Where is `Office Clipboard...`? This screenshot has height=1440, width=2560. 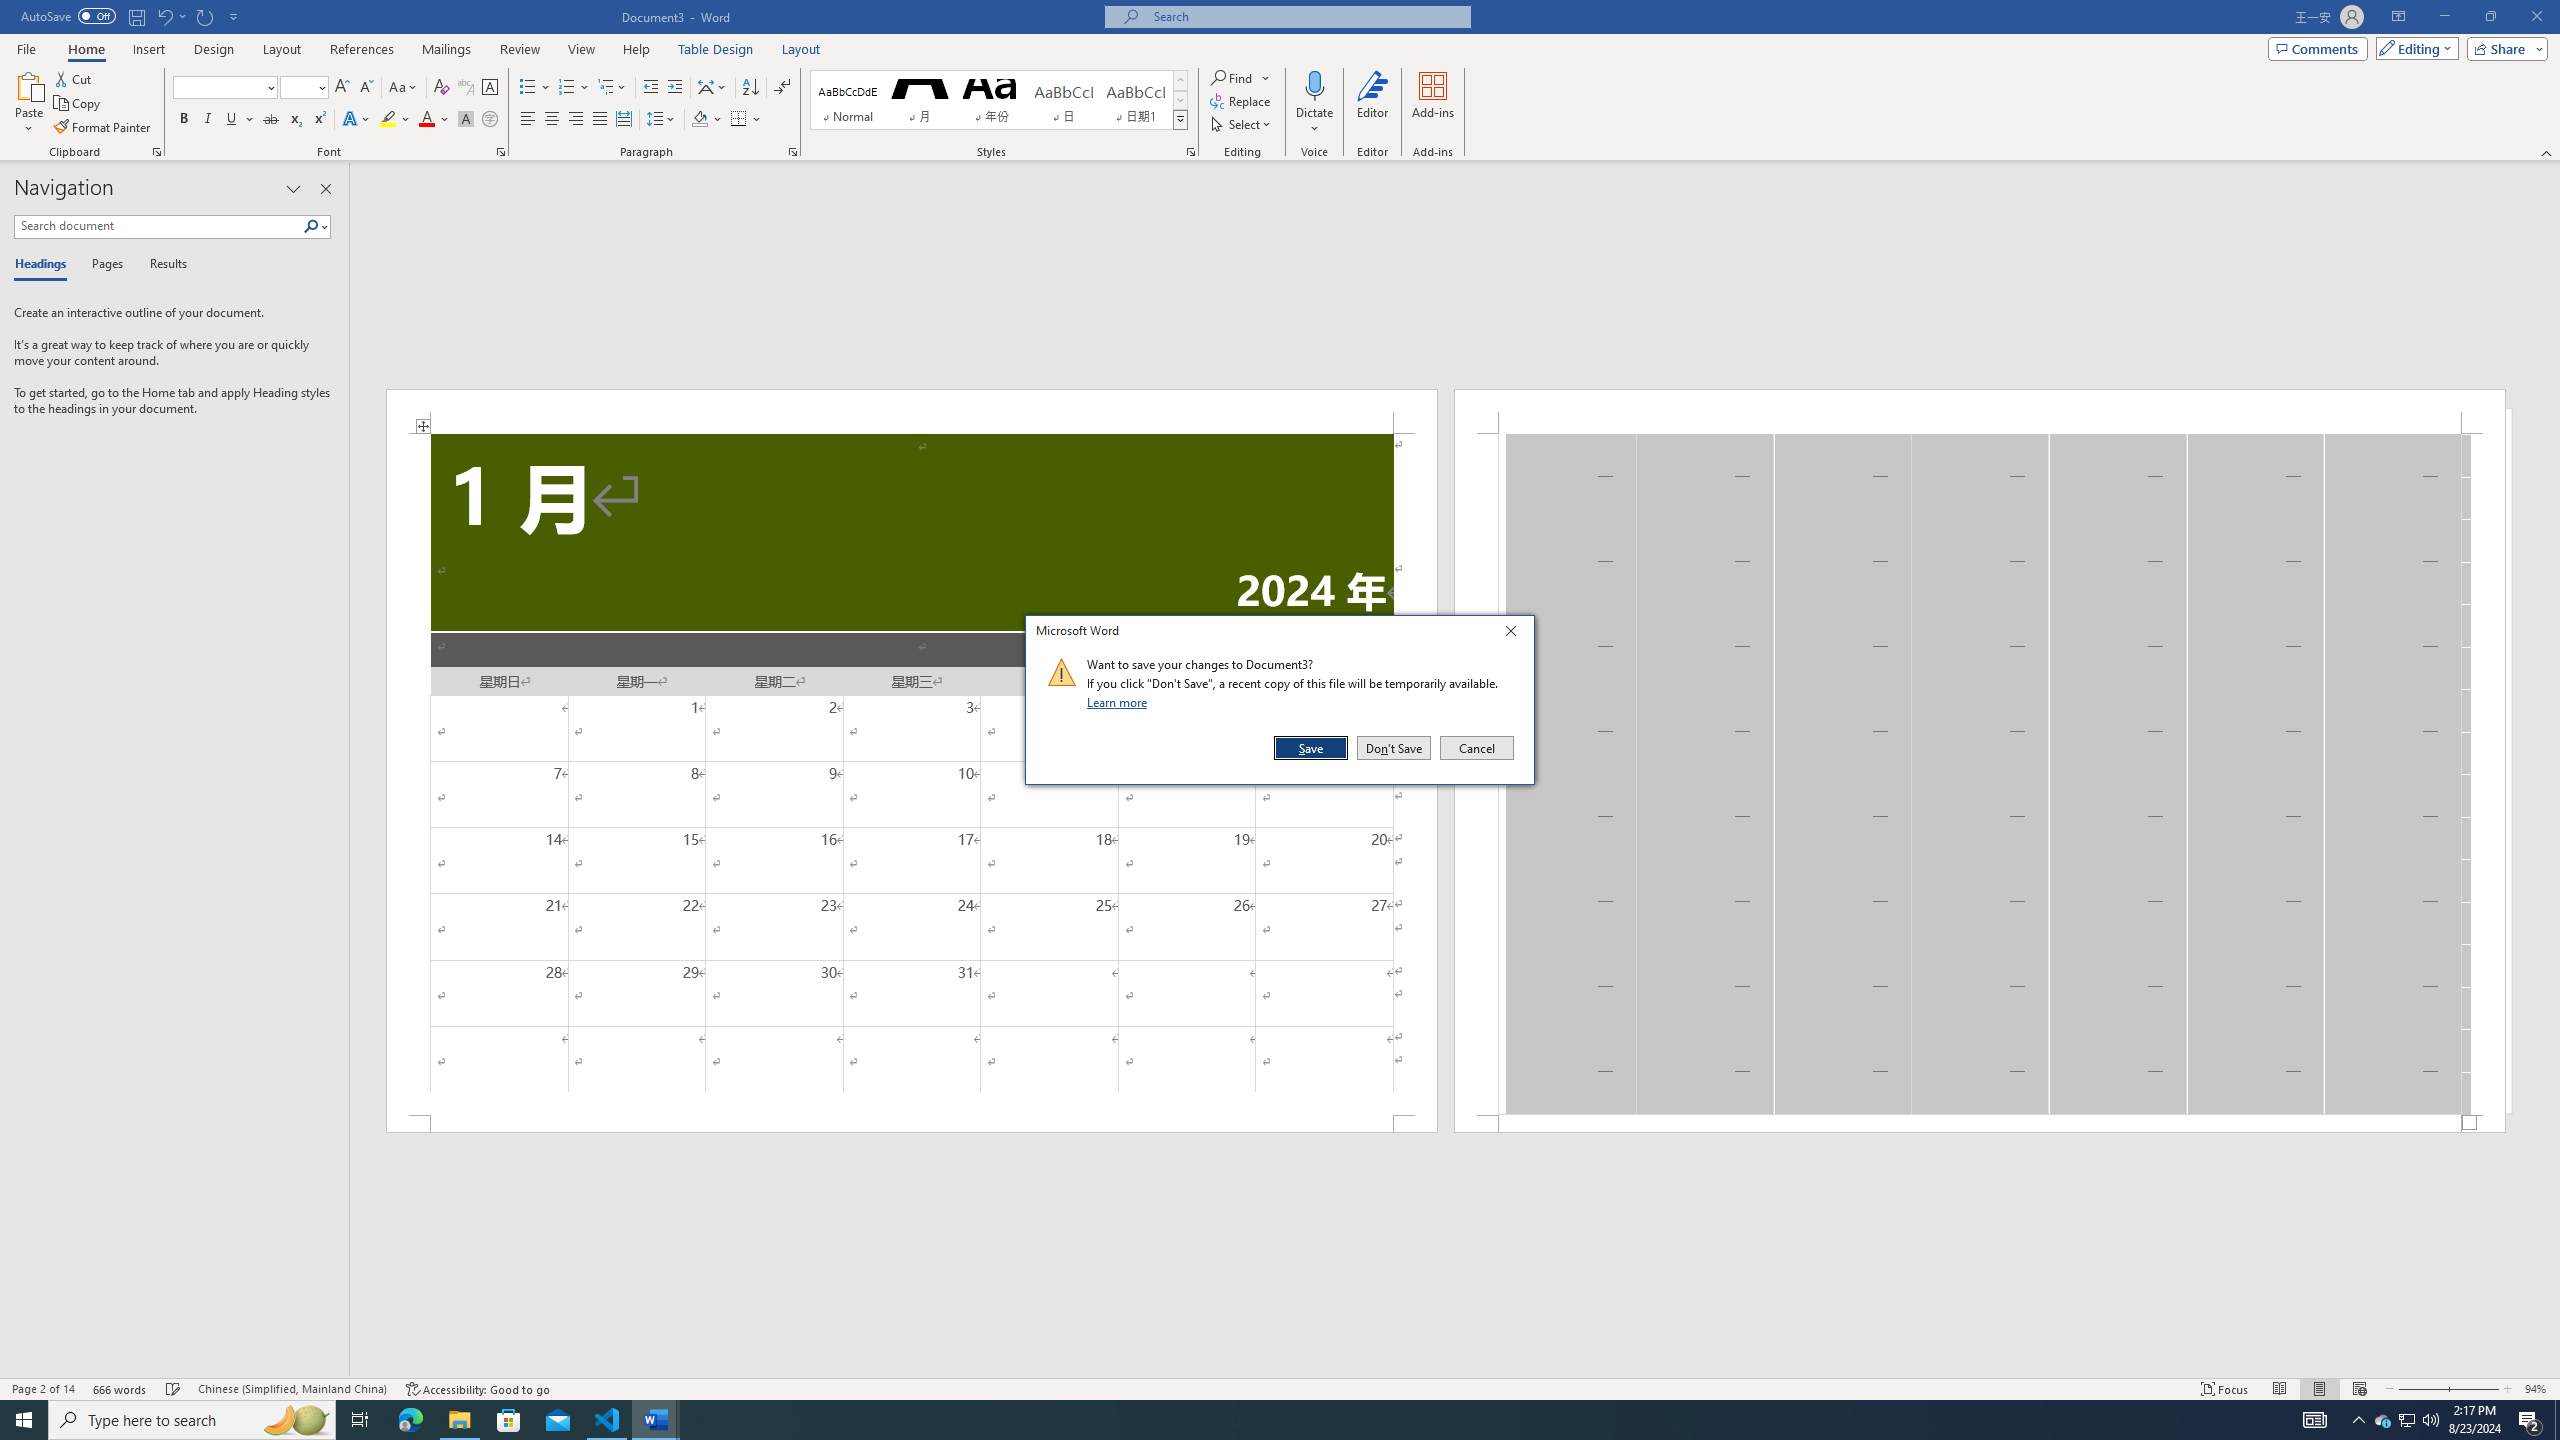
Office Clipboard... is located at coordinates (156, 152).